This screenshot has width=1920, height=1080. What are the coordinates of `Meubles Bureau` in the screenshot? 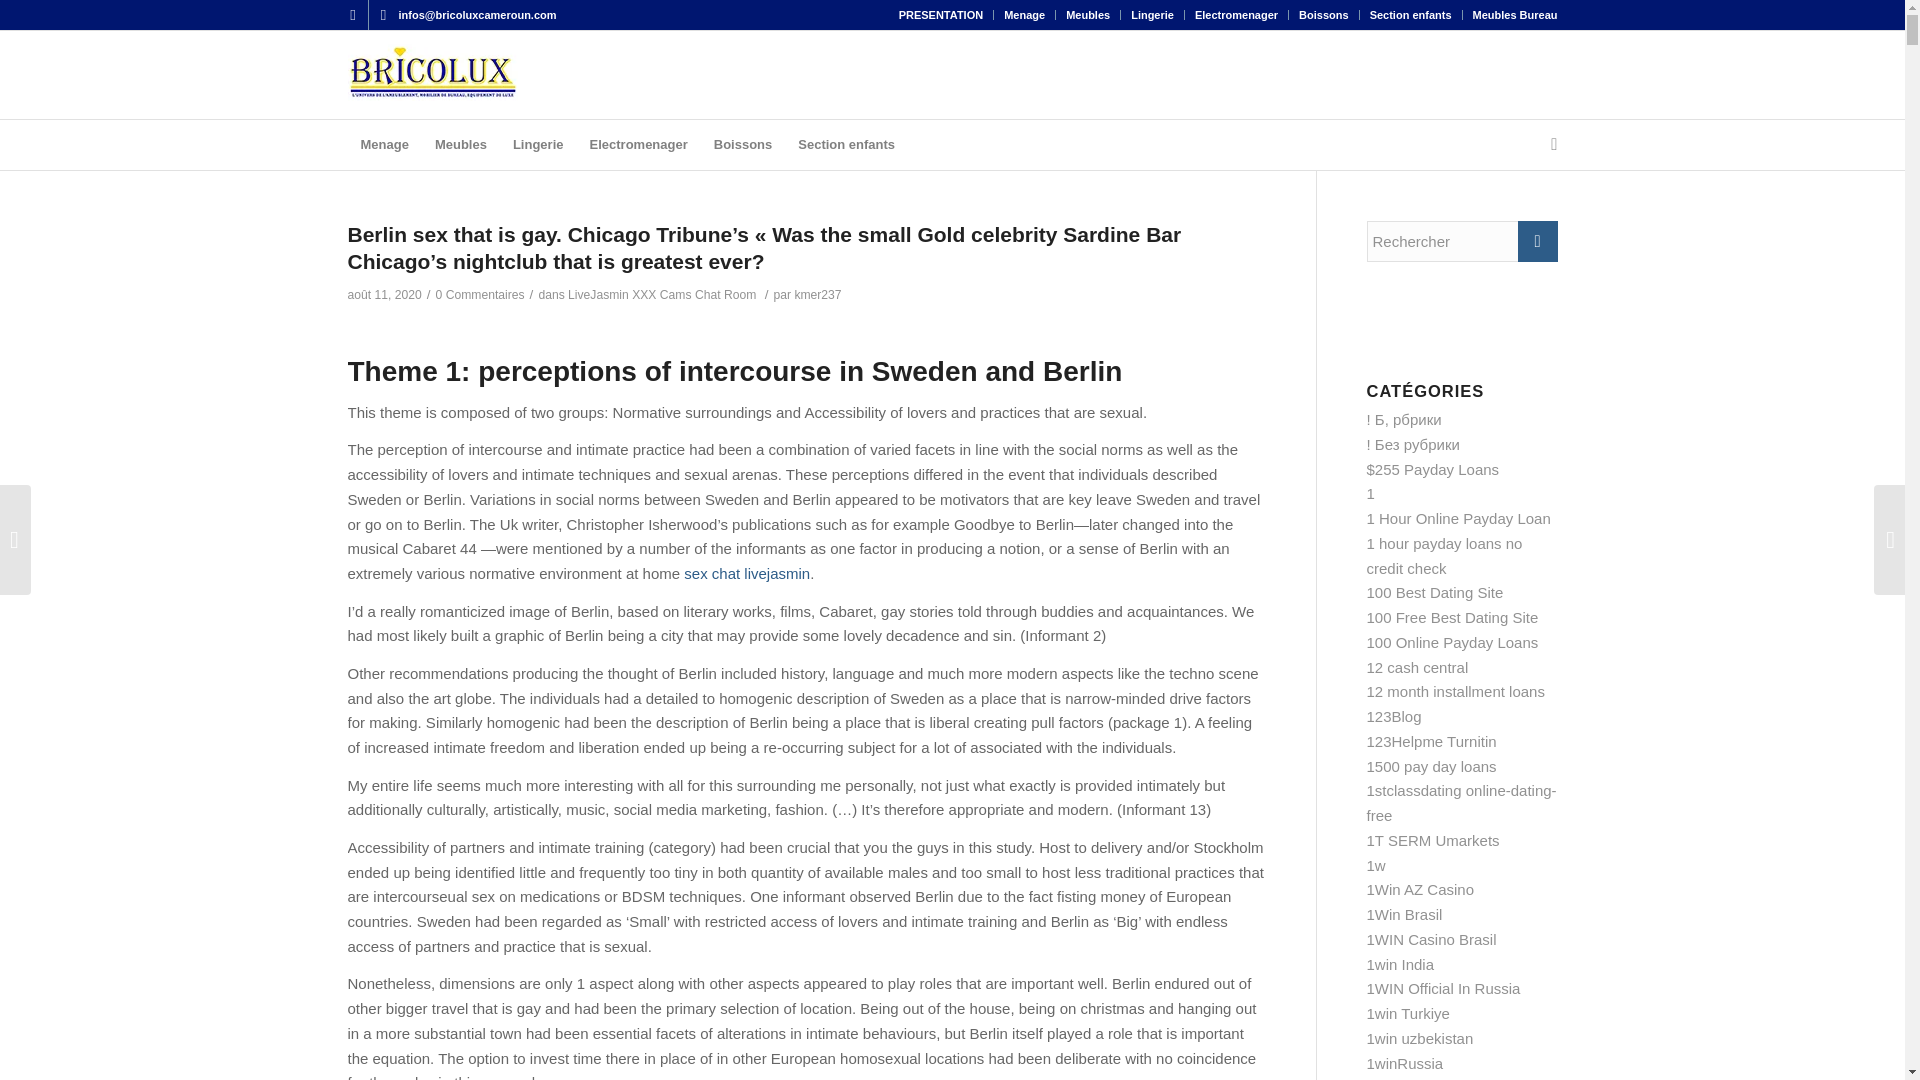 It's located at (1514, 15).